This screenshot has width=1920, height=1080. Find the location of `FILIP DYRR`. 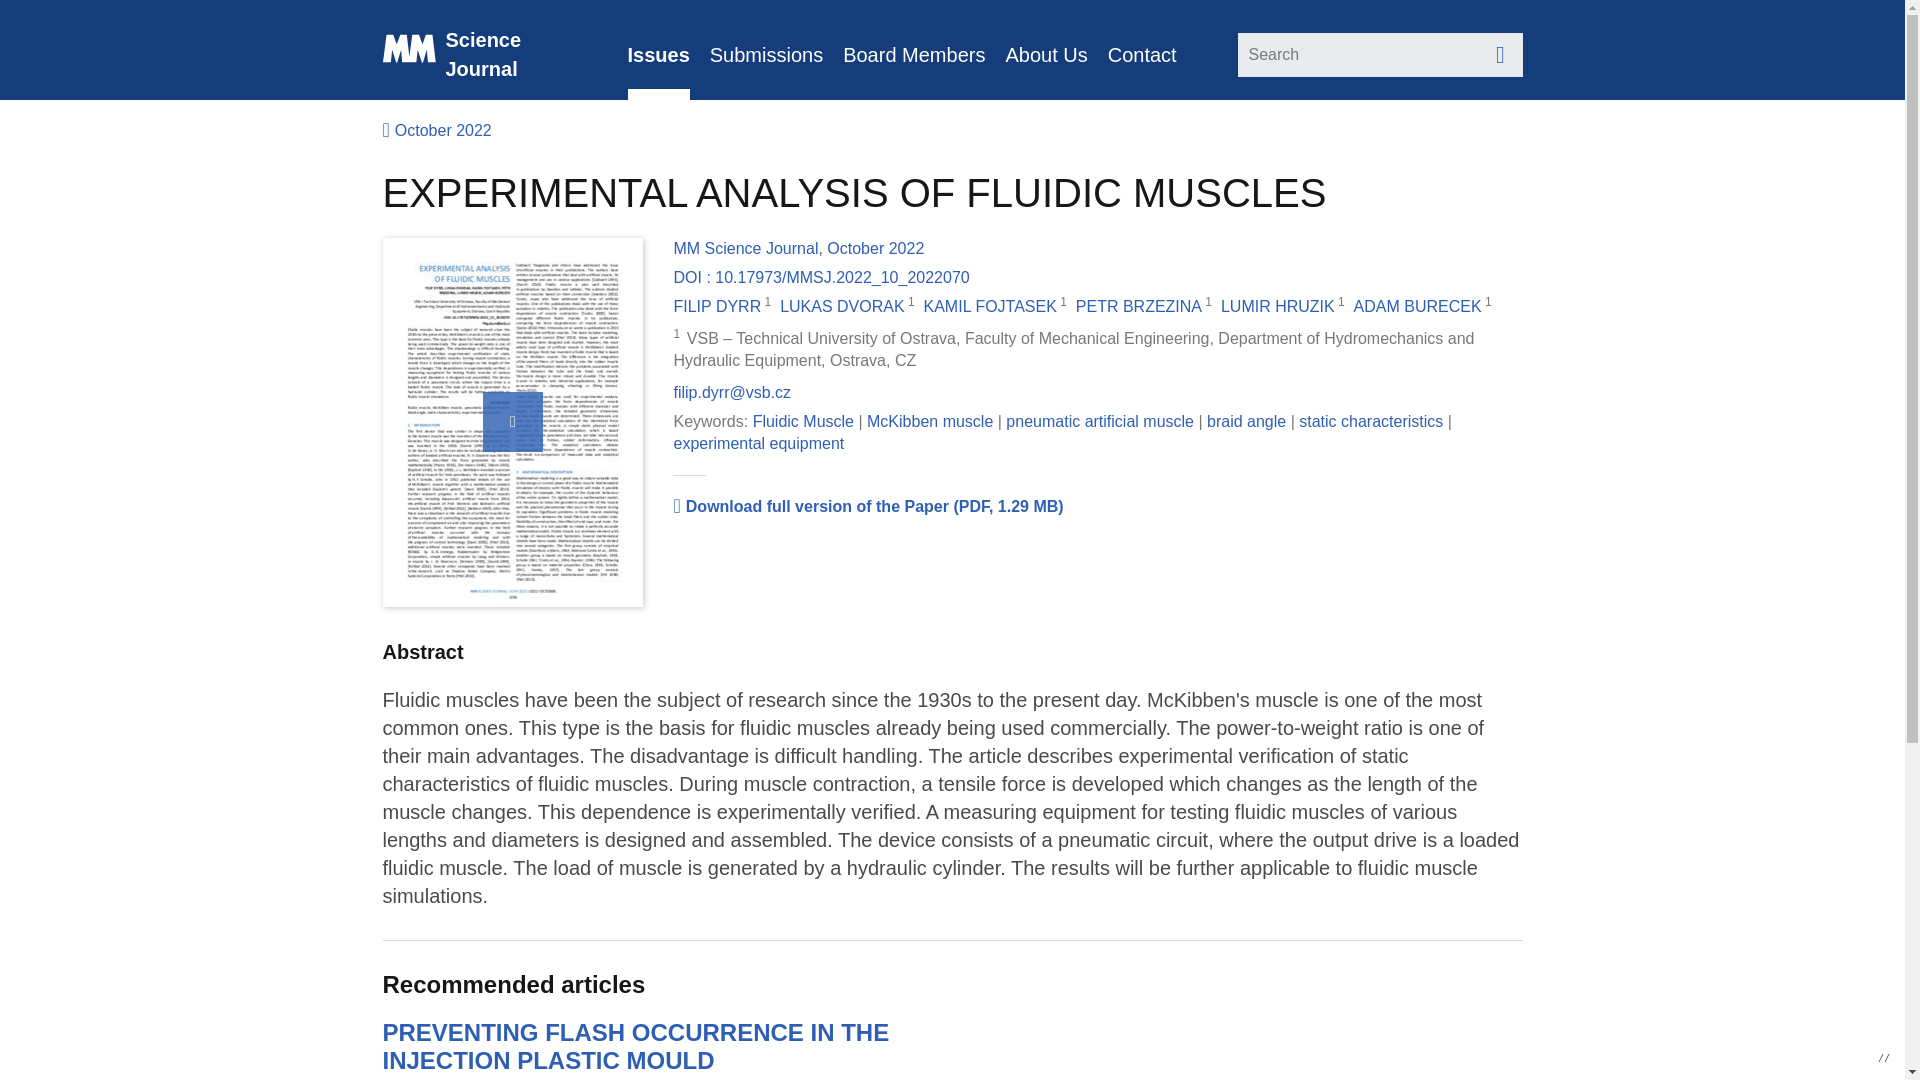

FILIP DYRR is located at coordinates (716, 306).